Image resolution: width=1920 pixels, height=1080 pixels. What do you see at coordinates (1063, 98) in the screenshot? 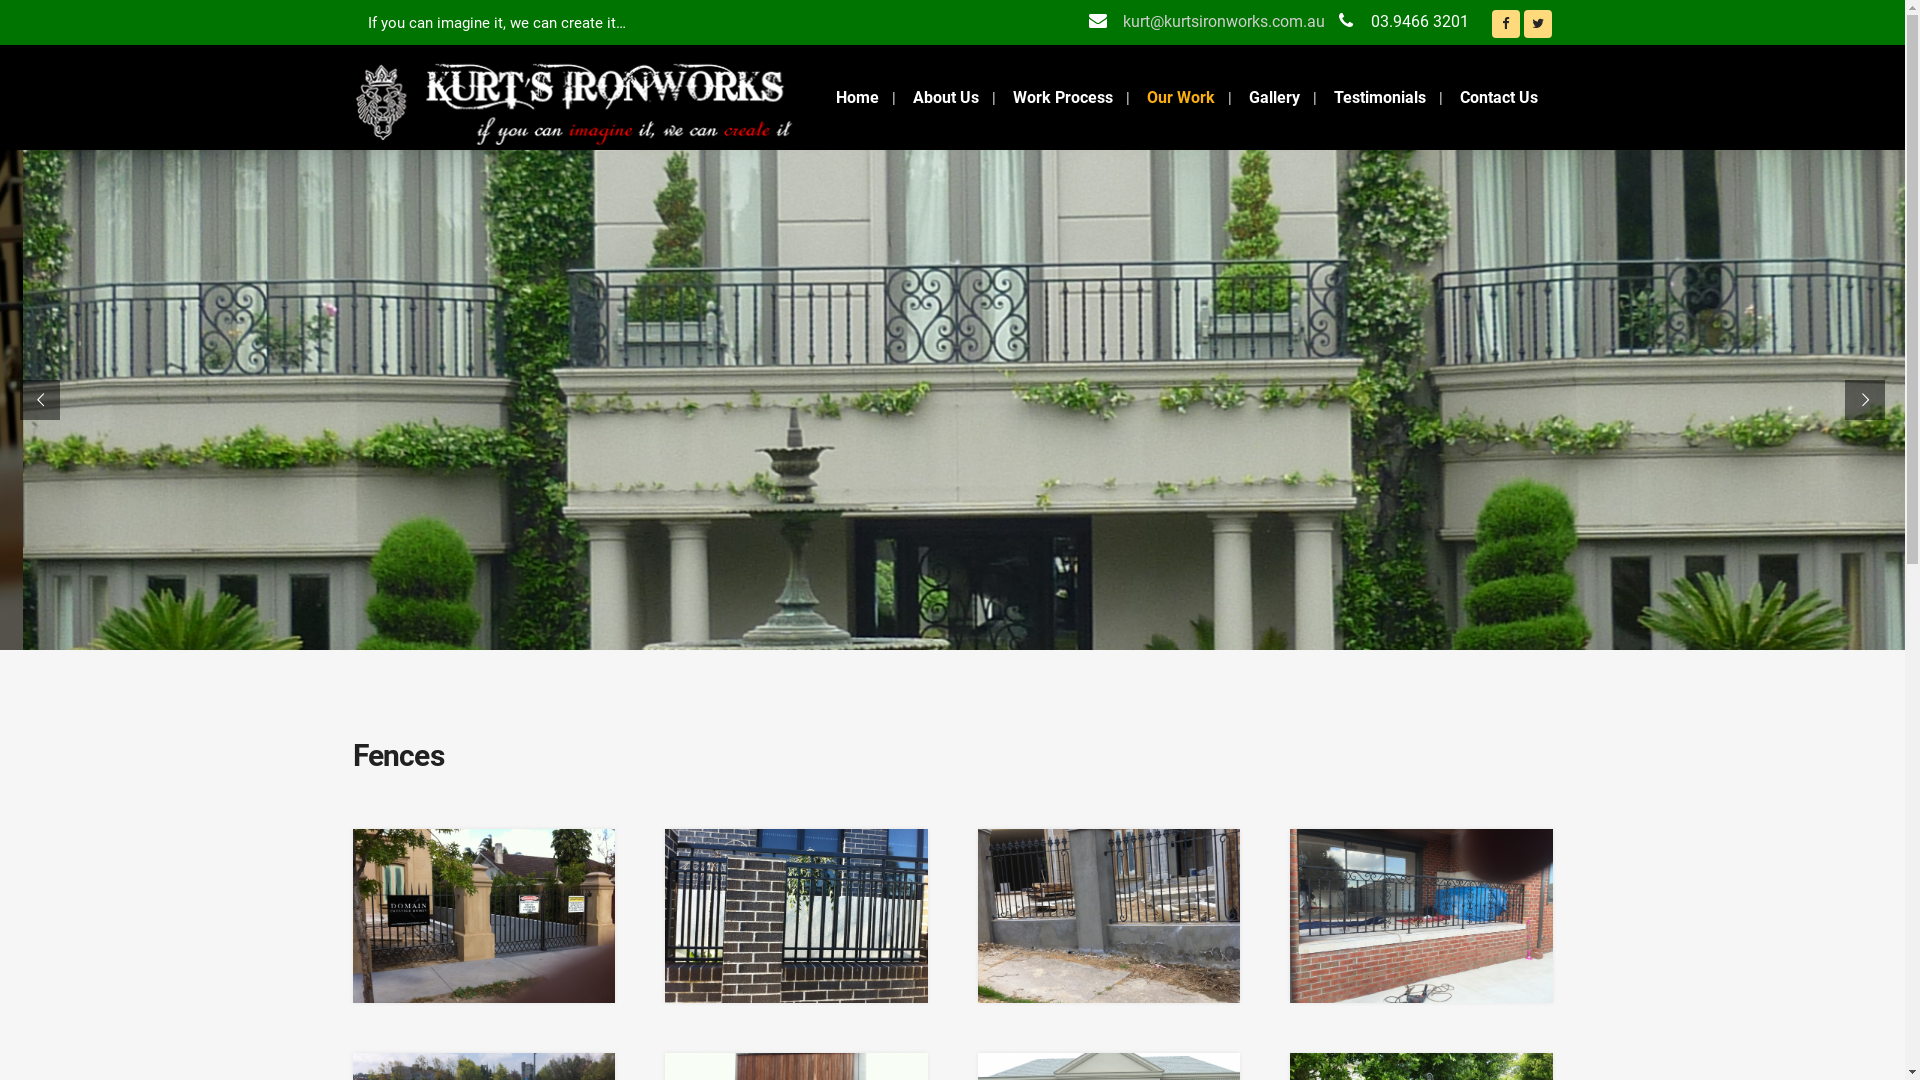
I see `Work Process` at bounding box center [1063, 98].